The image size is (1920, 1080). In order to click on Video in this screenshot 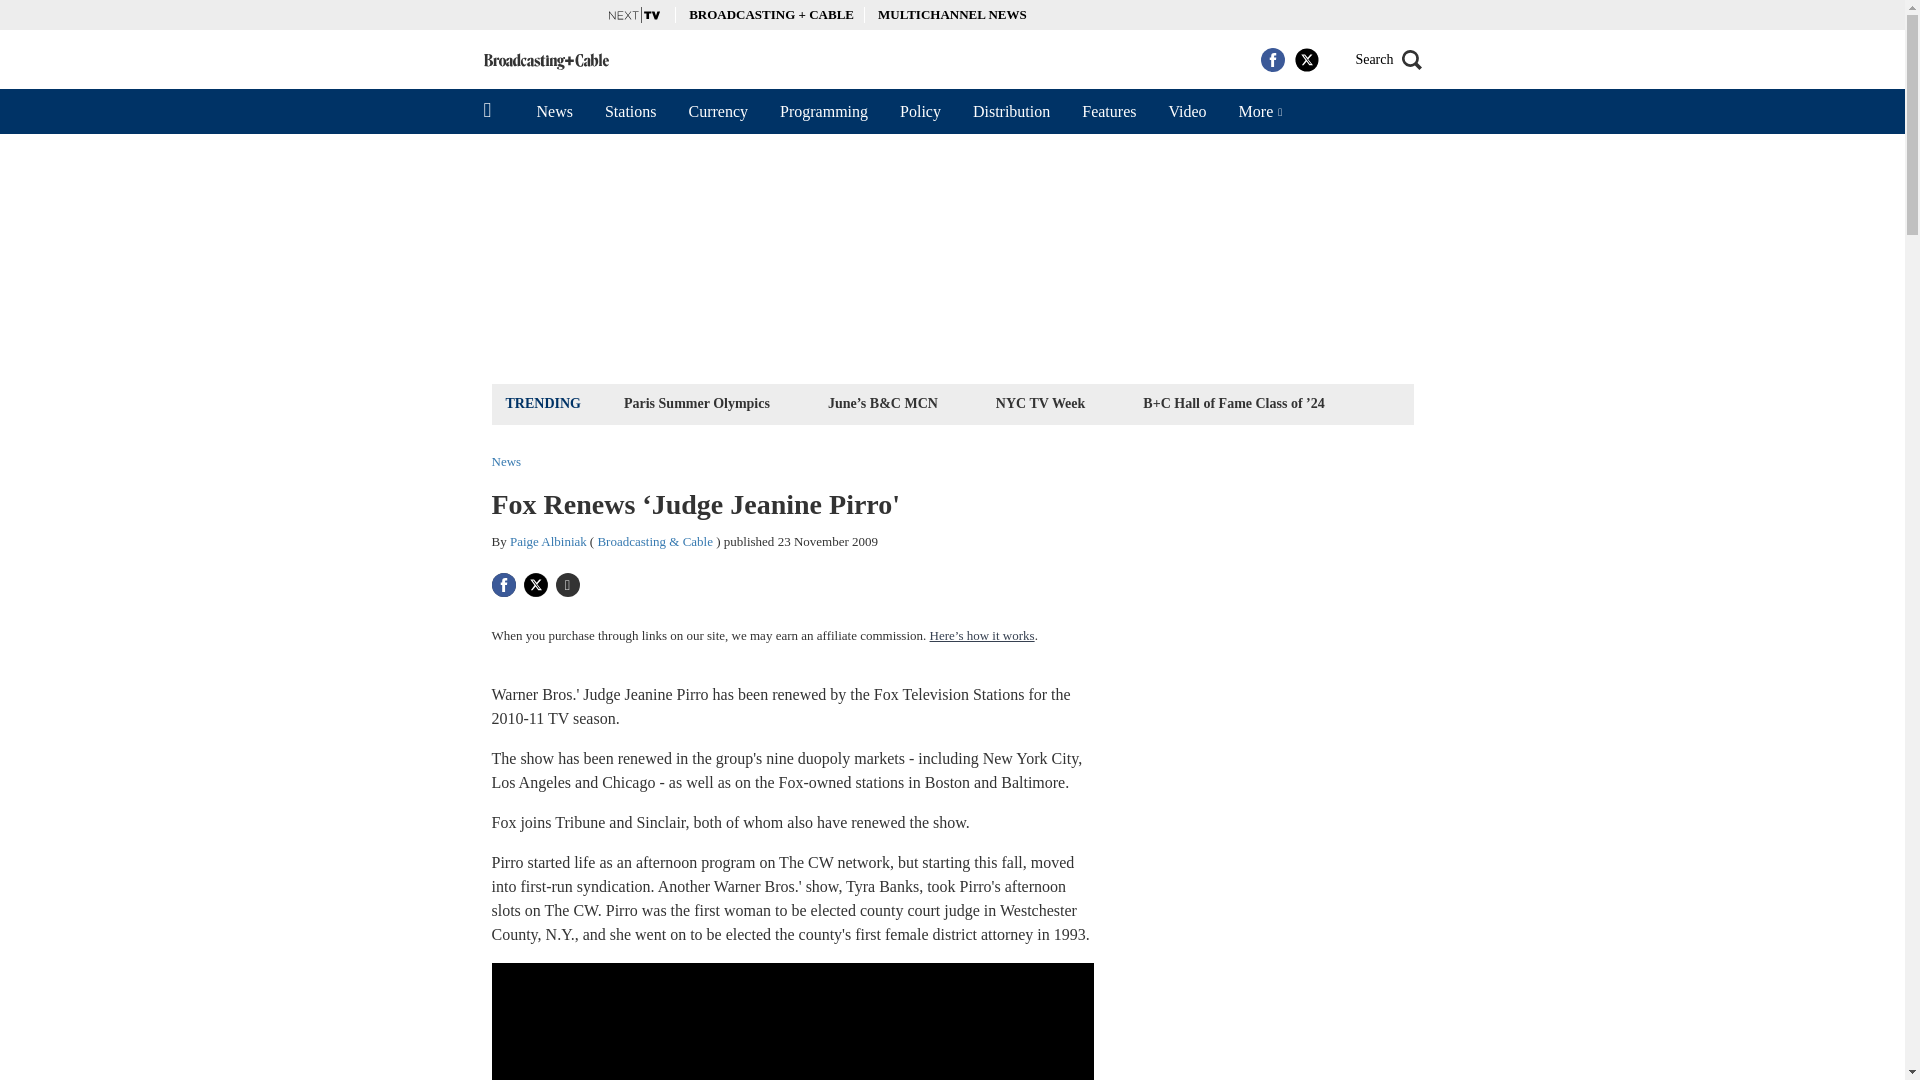, I will do `click(1186, 111)`.